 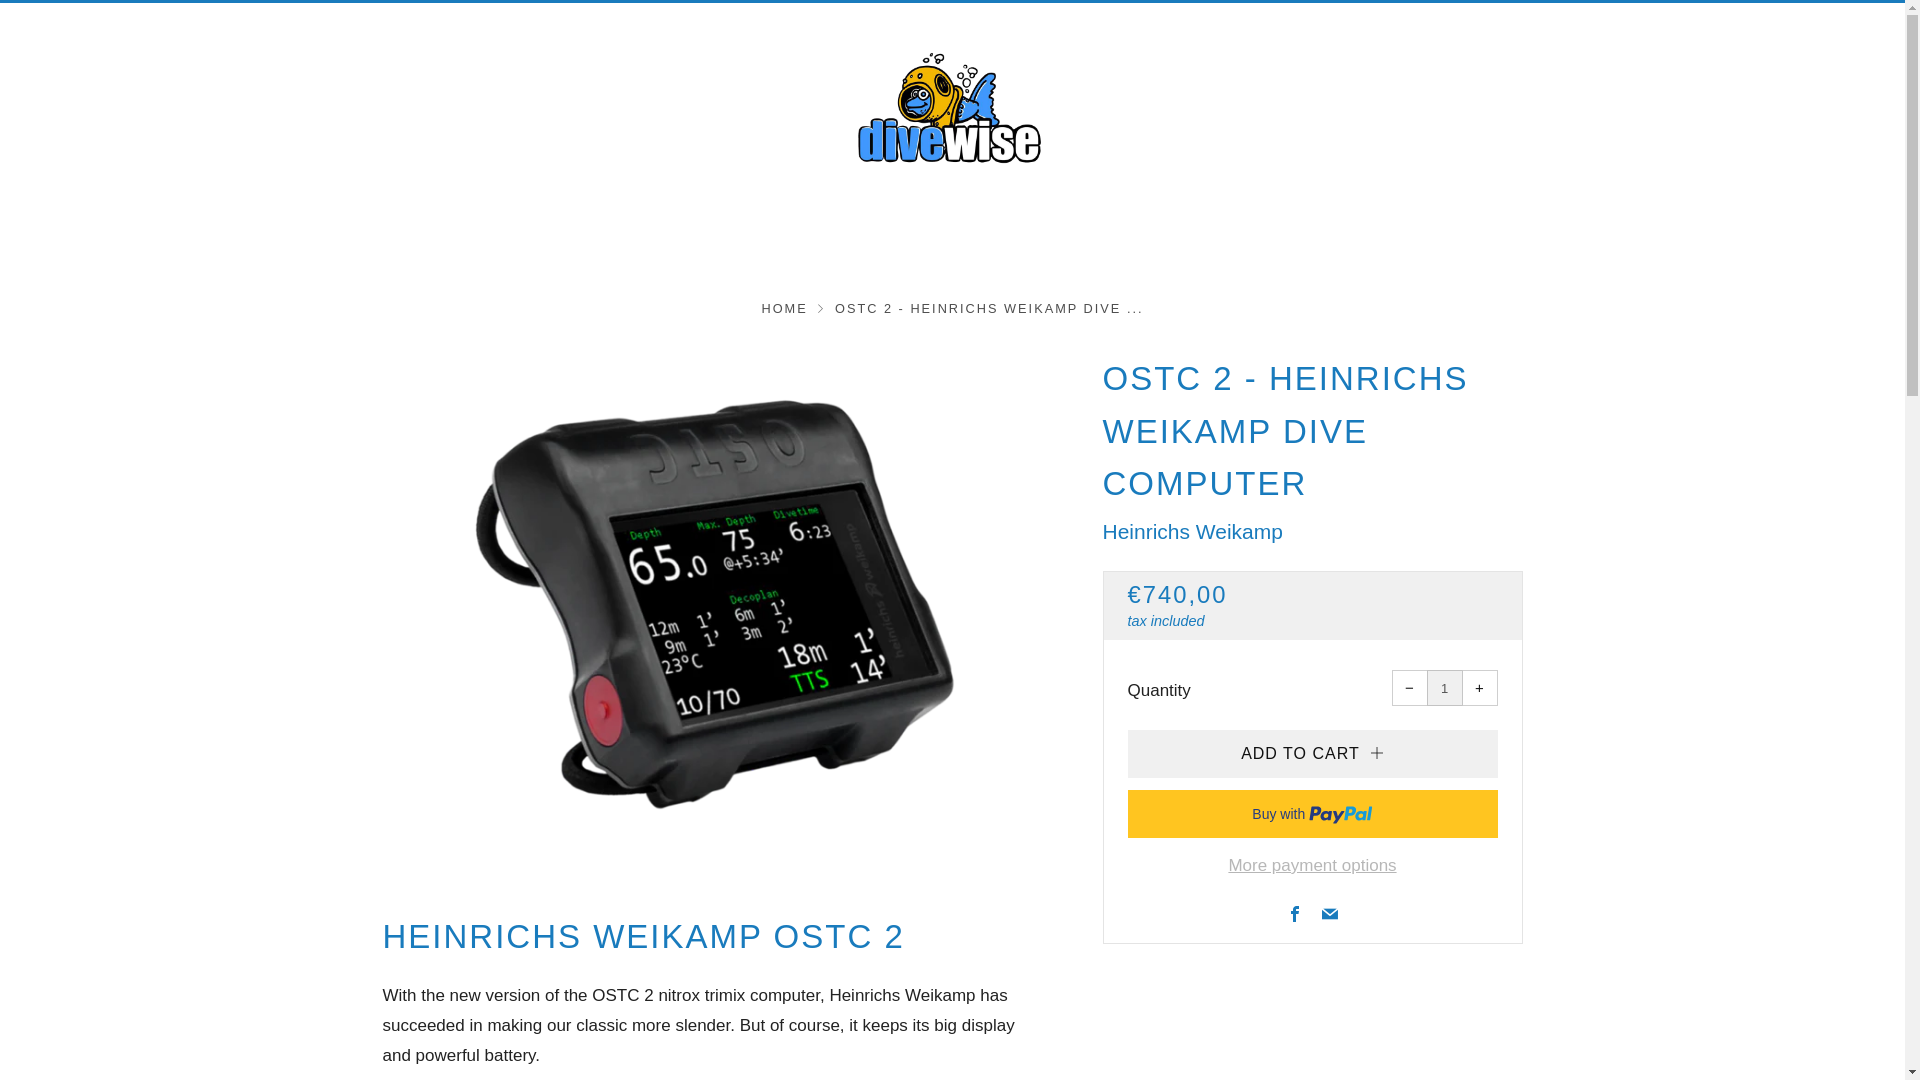 What do you see at coordinates (783, 308) in the screenshot?
I see `Home` at bounding box center [783, 308].